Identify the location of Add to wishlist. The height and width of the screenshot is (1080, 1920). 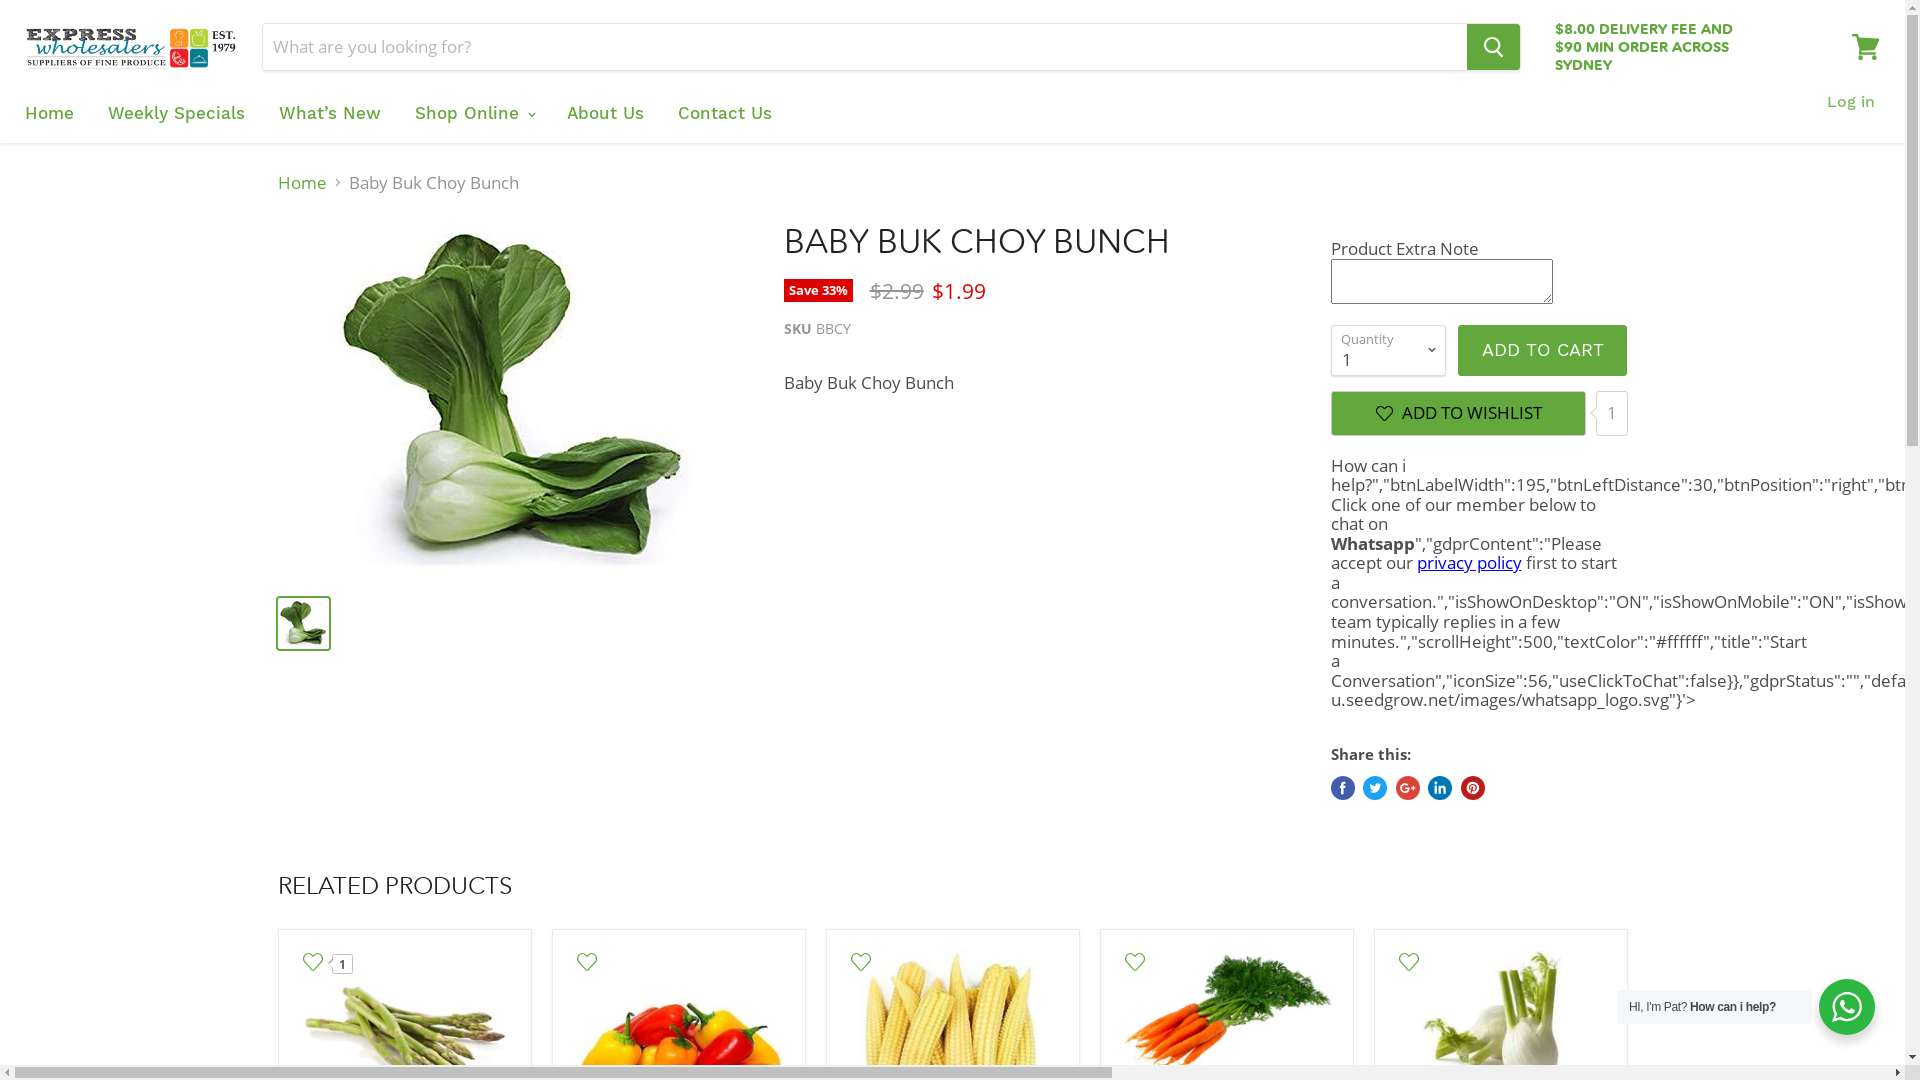
(586, 962).